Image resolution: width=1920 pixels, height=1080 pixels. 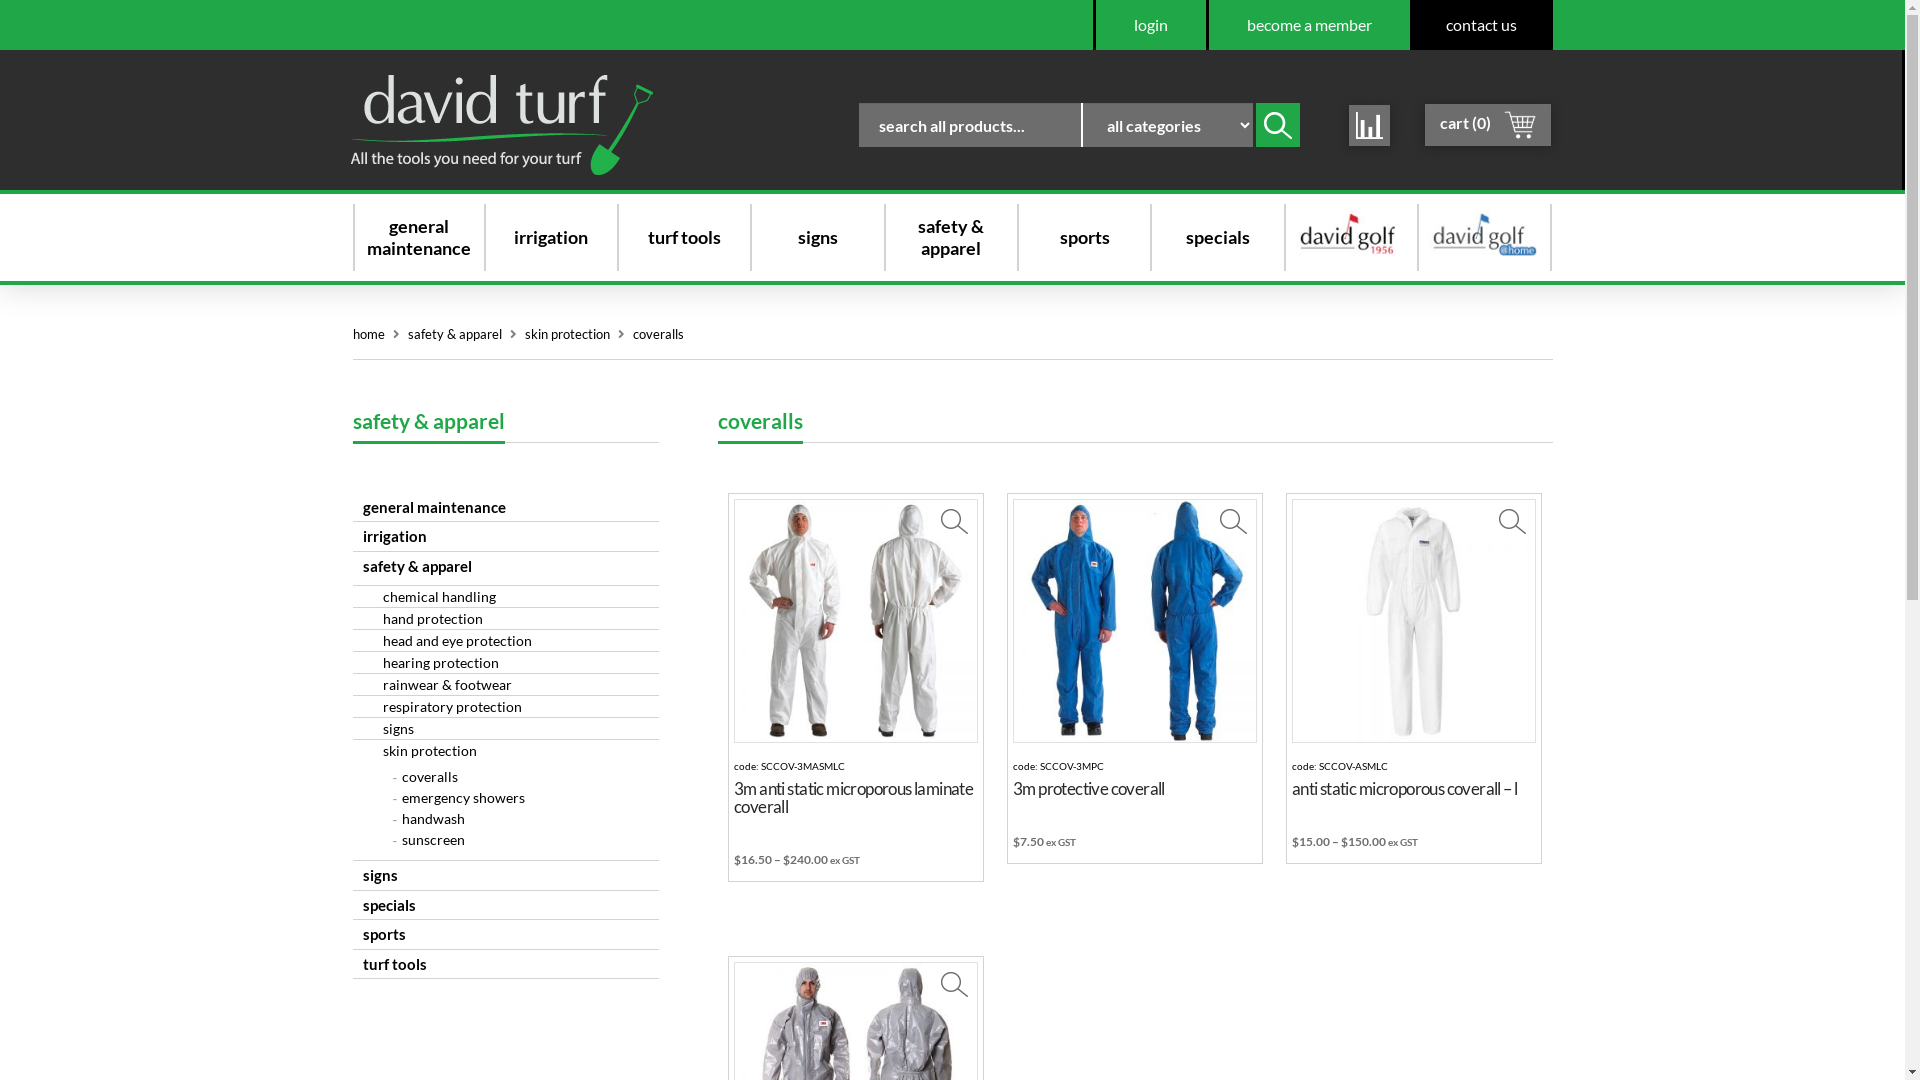 I want to click on irrigation, so click(x=505, y=536).